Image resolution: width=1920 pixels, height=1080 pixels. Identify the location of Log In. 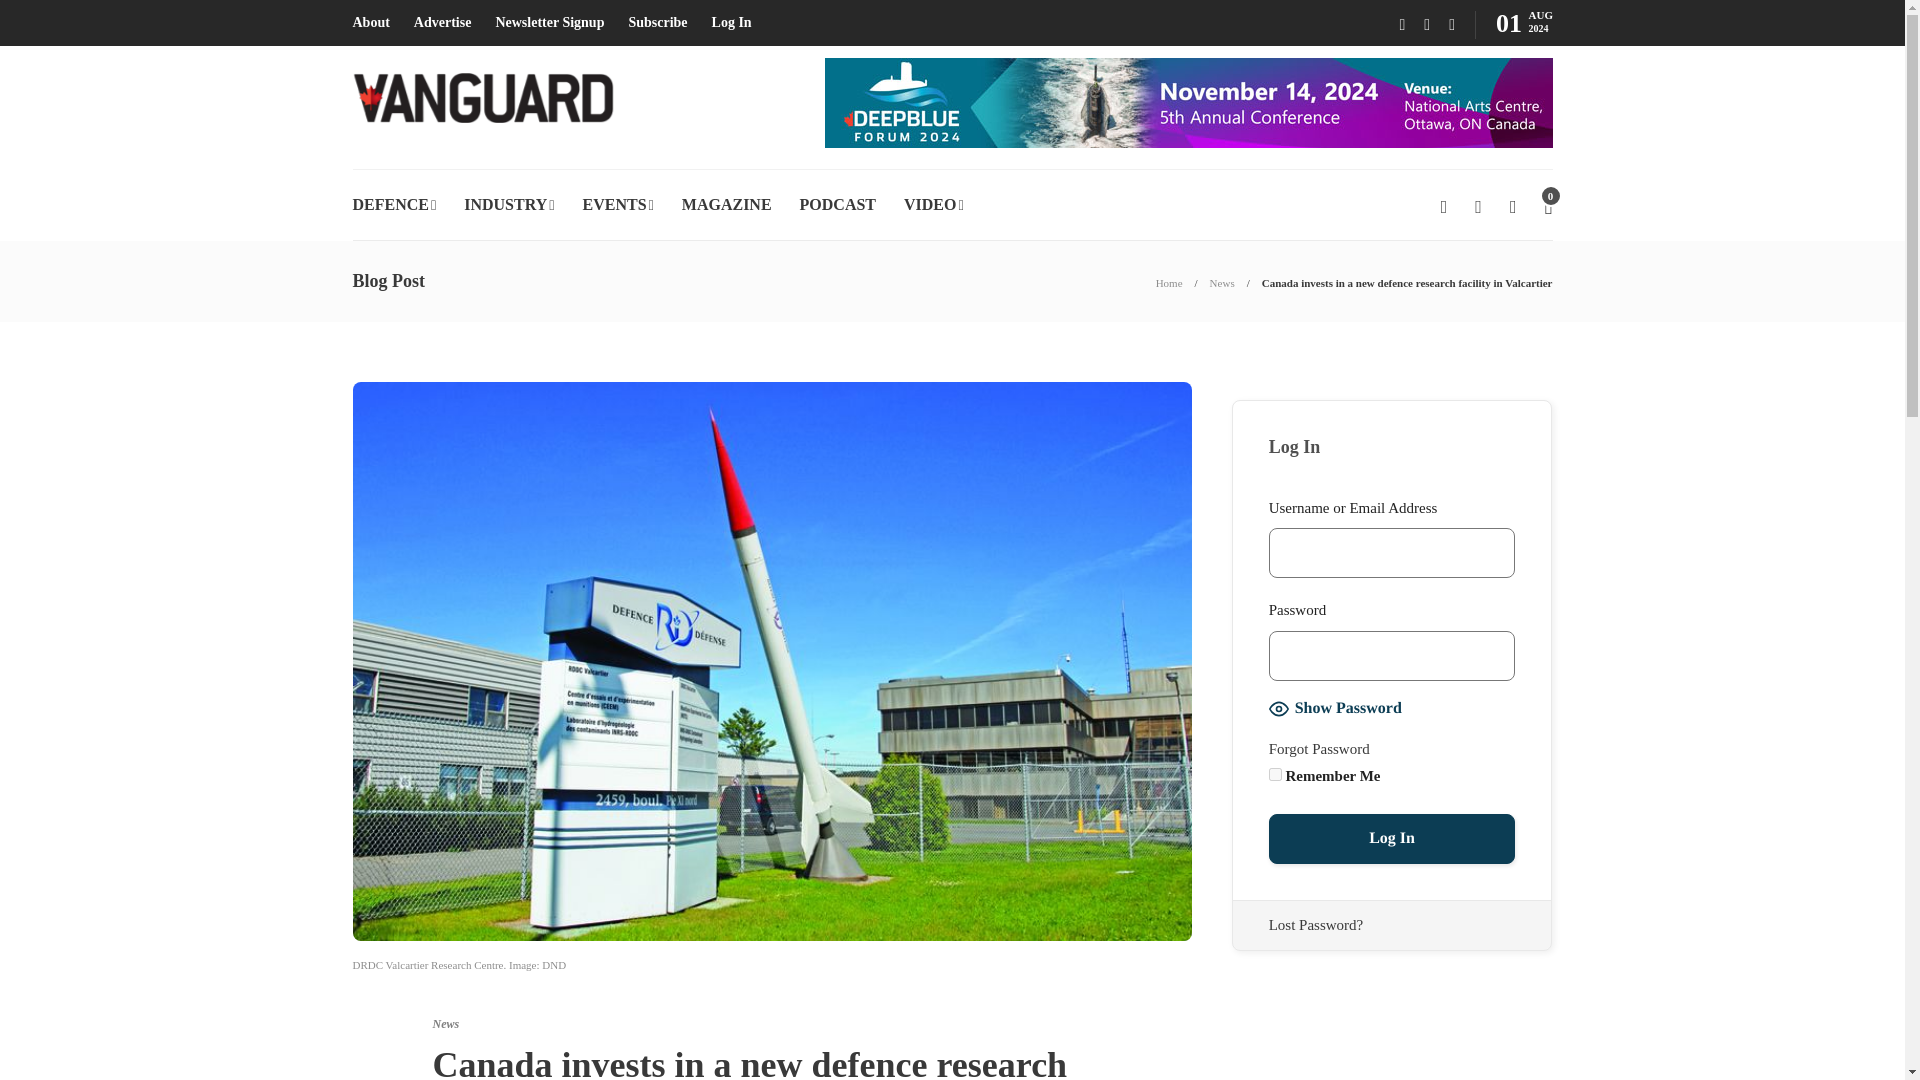
(732, 23).